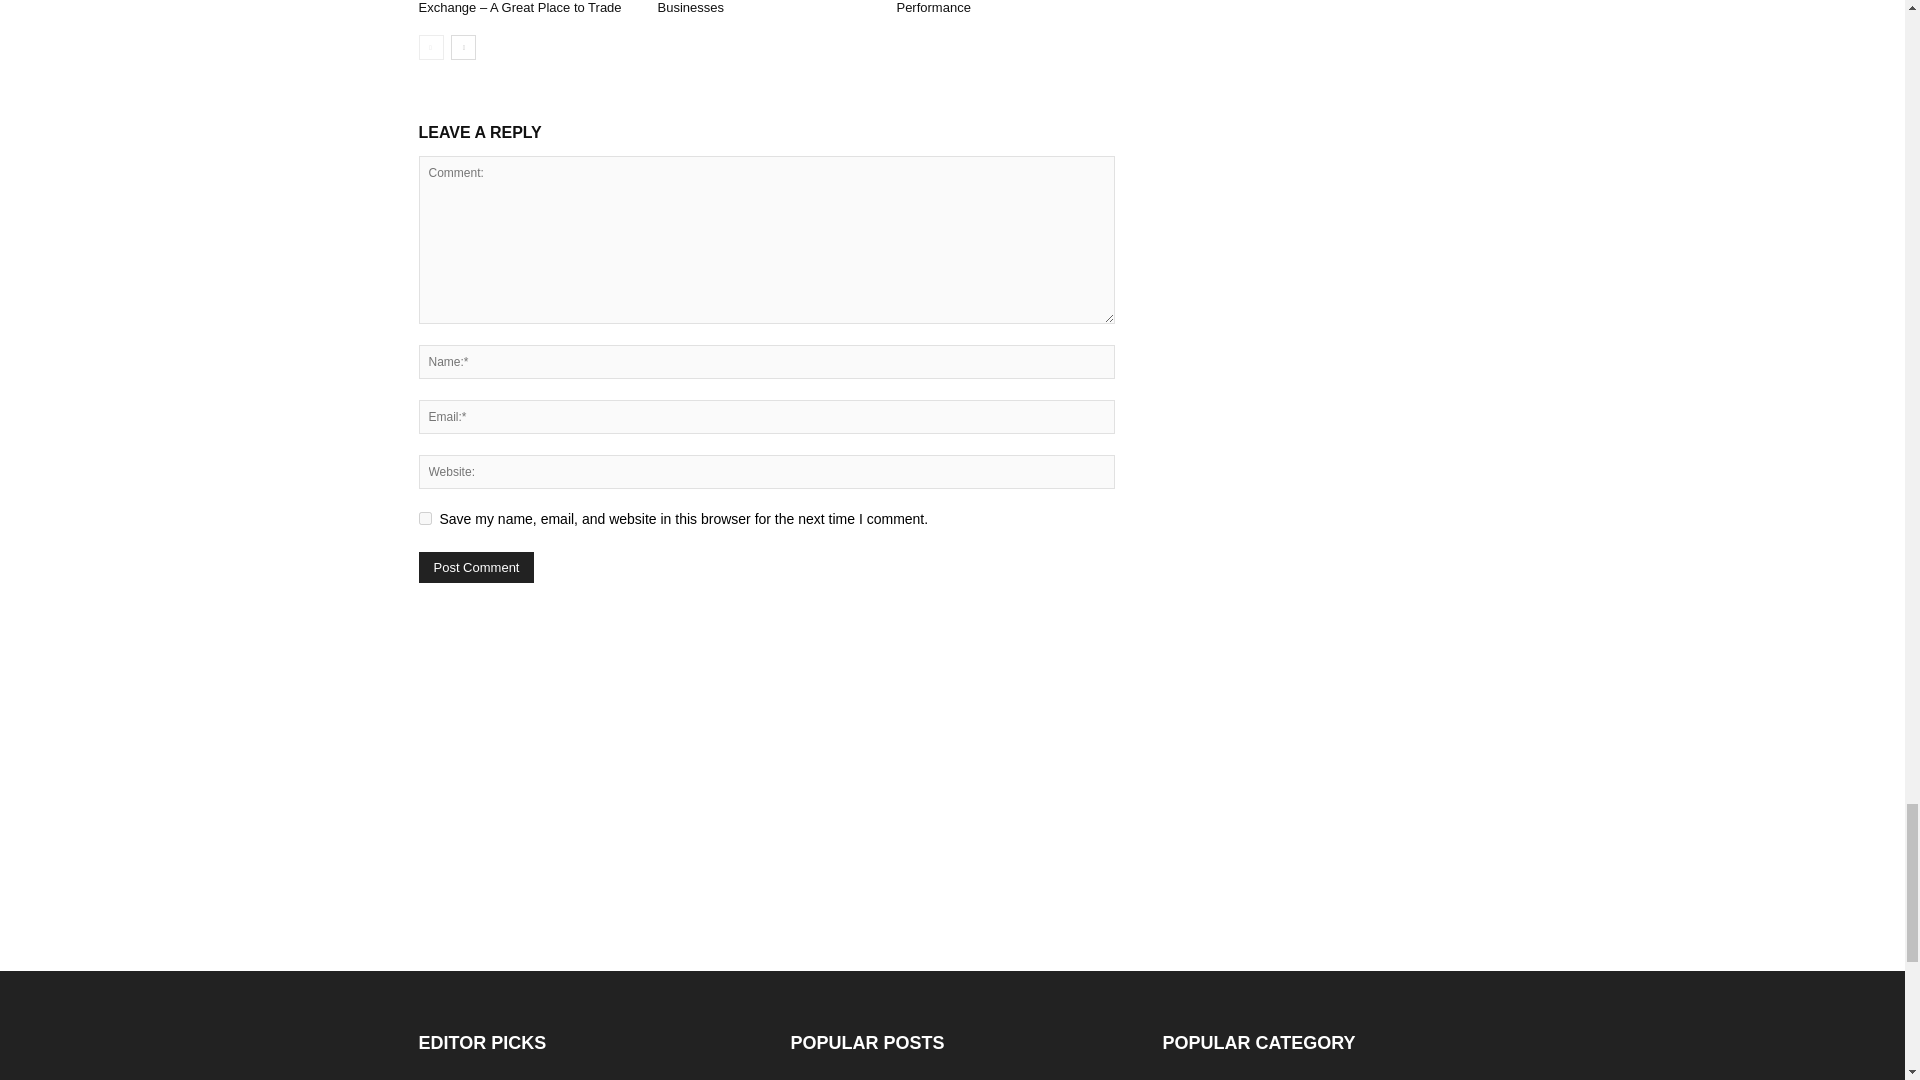 Image resolution: width=1920 pixels, height=1080 pixels. Describe the element at coordinates (424, 518) in the screenshot. I see `yes` at that location.